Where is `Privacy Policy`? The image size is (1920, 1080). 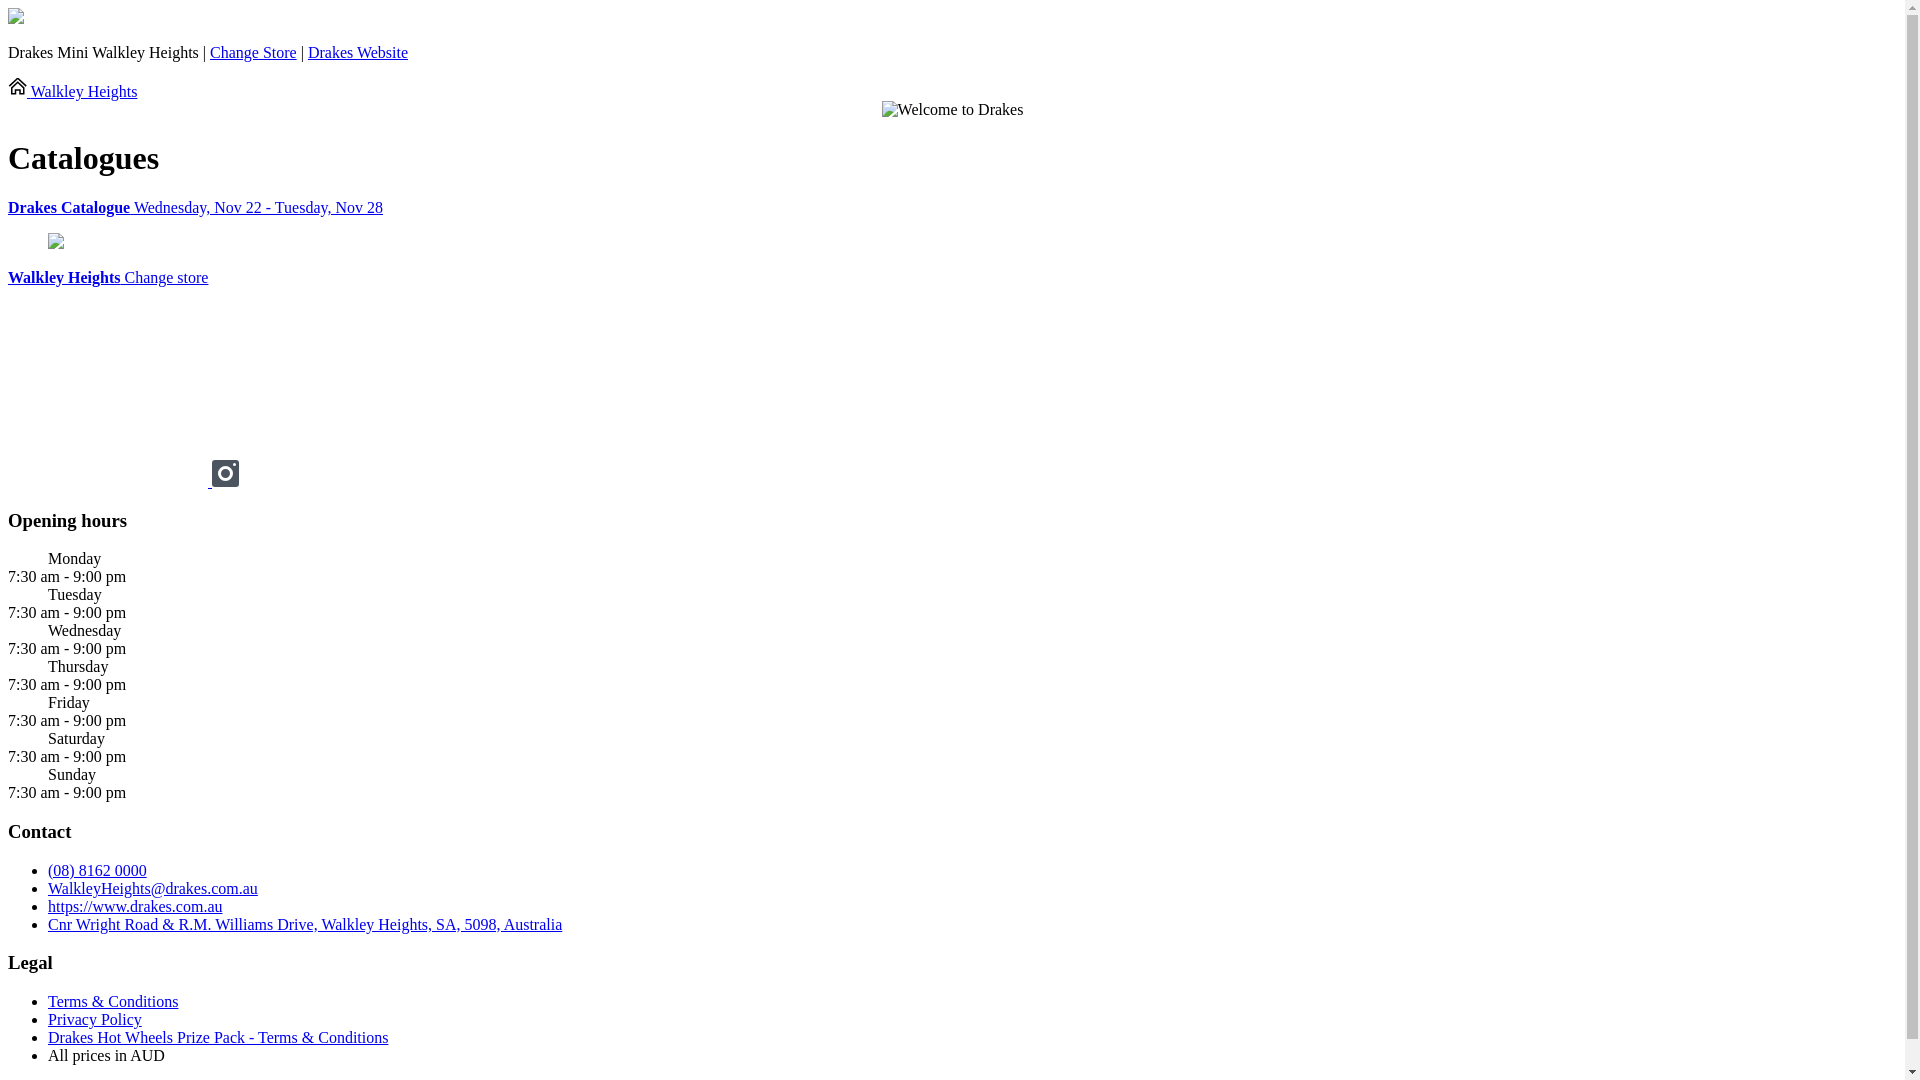 Privacy Policy is located at coordinates (95, 1020).